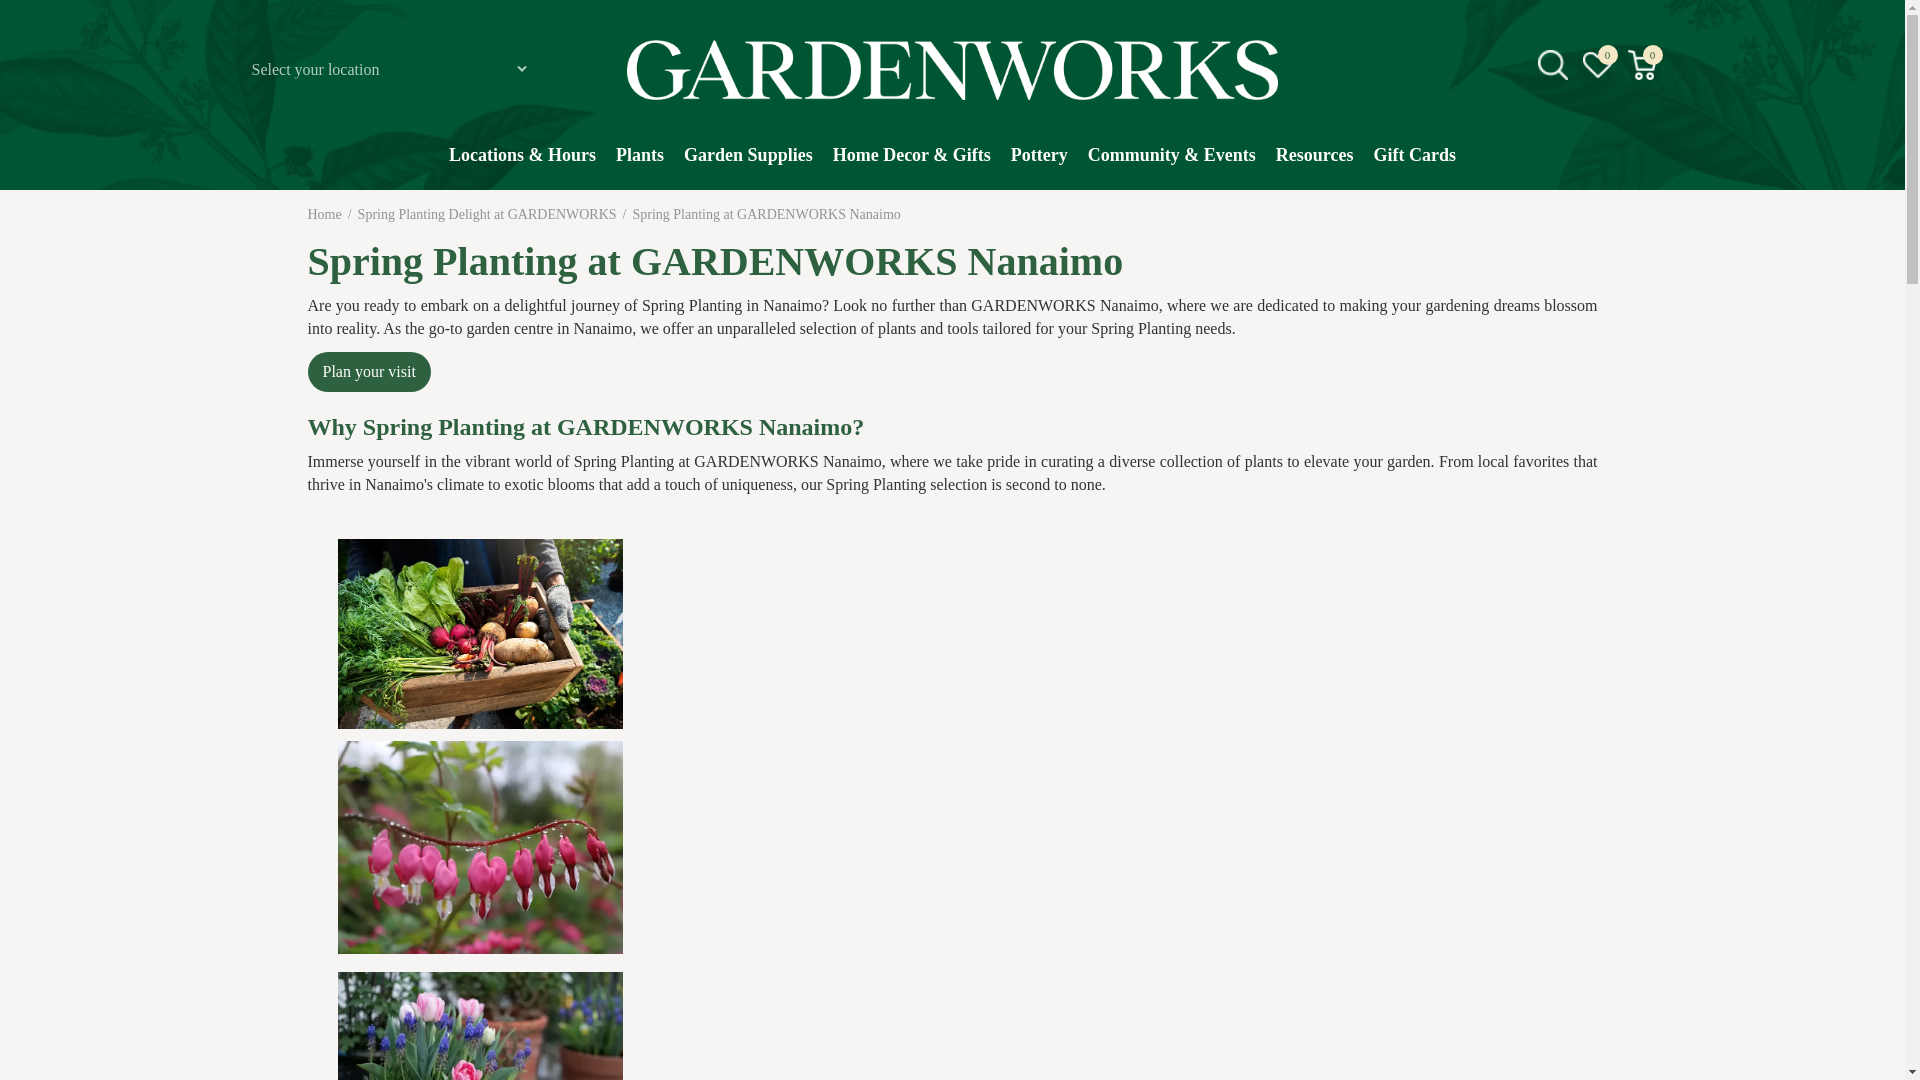 The height and width of the screenshot is (1080, 1920). Describe the element at coordinates (748, 165) in the screenshot. I see `Garden Supplies` at that location.